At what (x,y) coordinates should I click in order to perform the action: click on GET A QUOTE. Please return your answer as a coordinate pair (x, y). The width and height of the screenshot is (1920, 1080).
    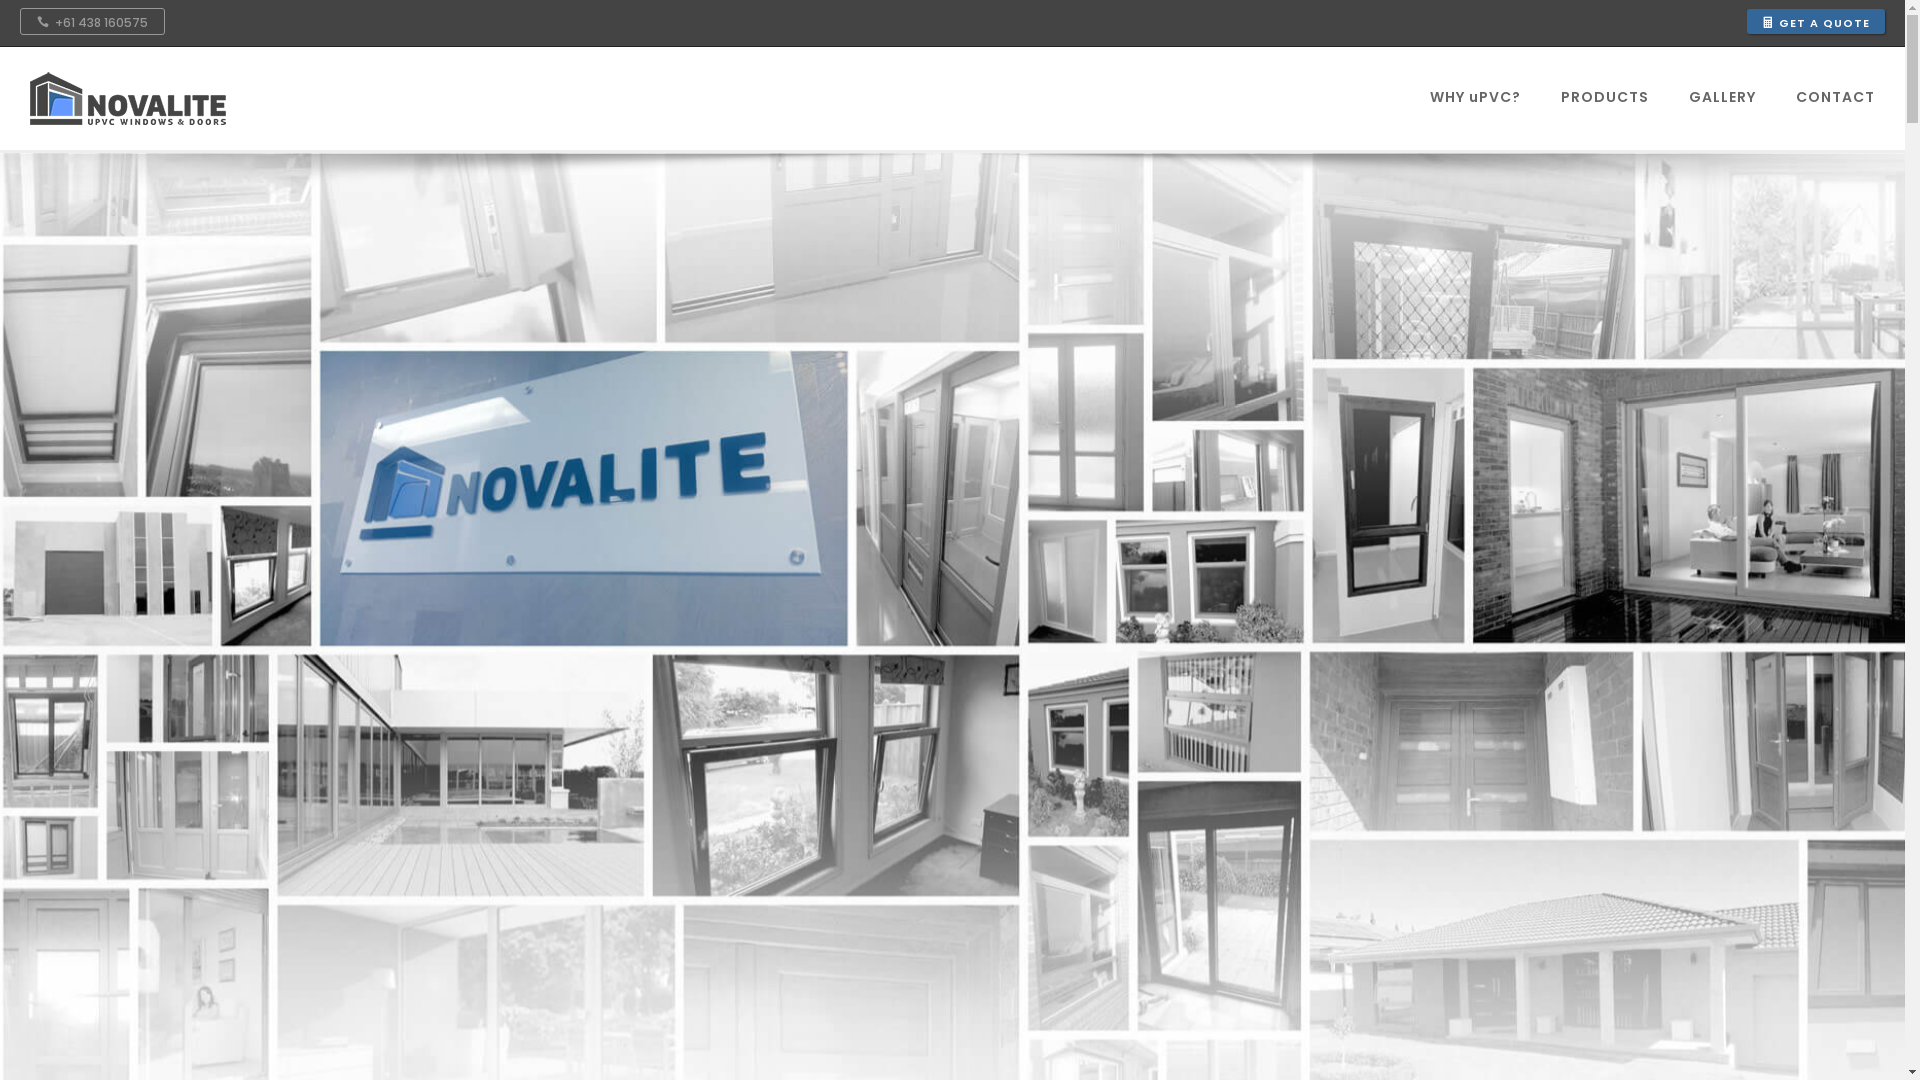
    Looking at the image, I should click on (1816, 22).